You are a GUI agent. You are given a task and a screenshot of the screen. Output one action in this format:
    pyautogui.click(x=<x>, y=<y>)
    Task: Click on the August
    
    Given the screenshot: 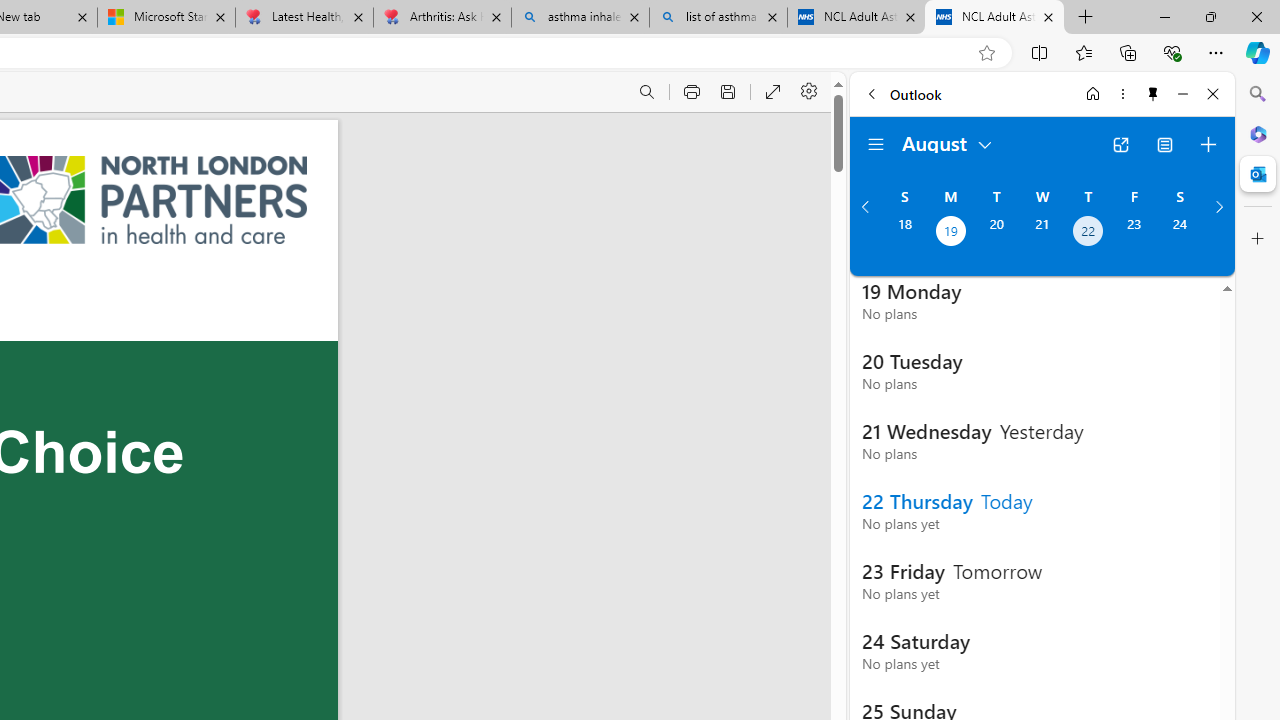 What is the action you would take?
    pyautogui.click(x=948, y=142)
    